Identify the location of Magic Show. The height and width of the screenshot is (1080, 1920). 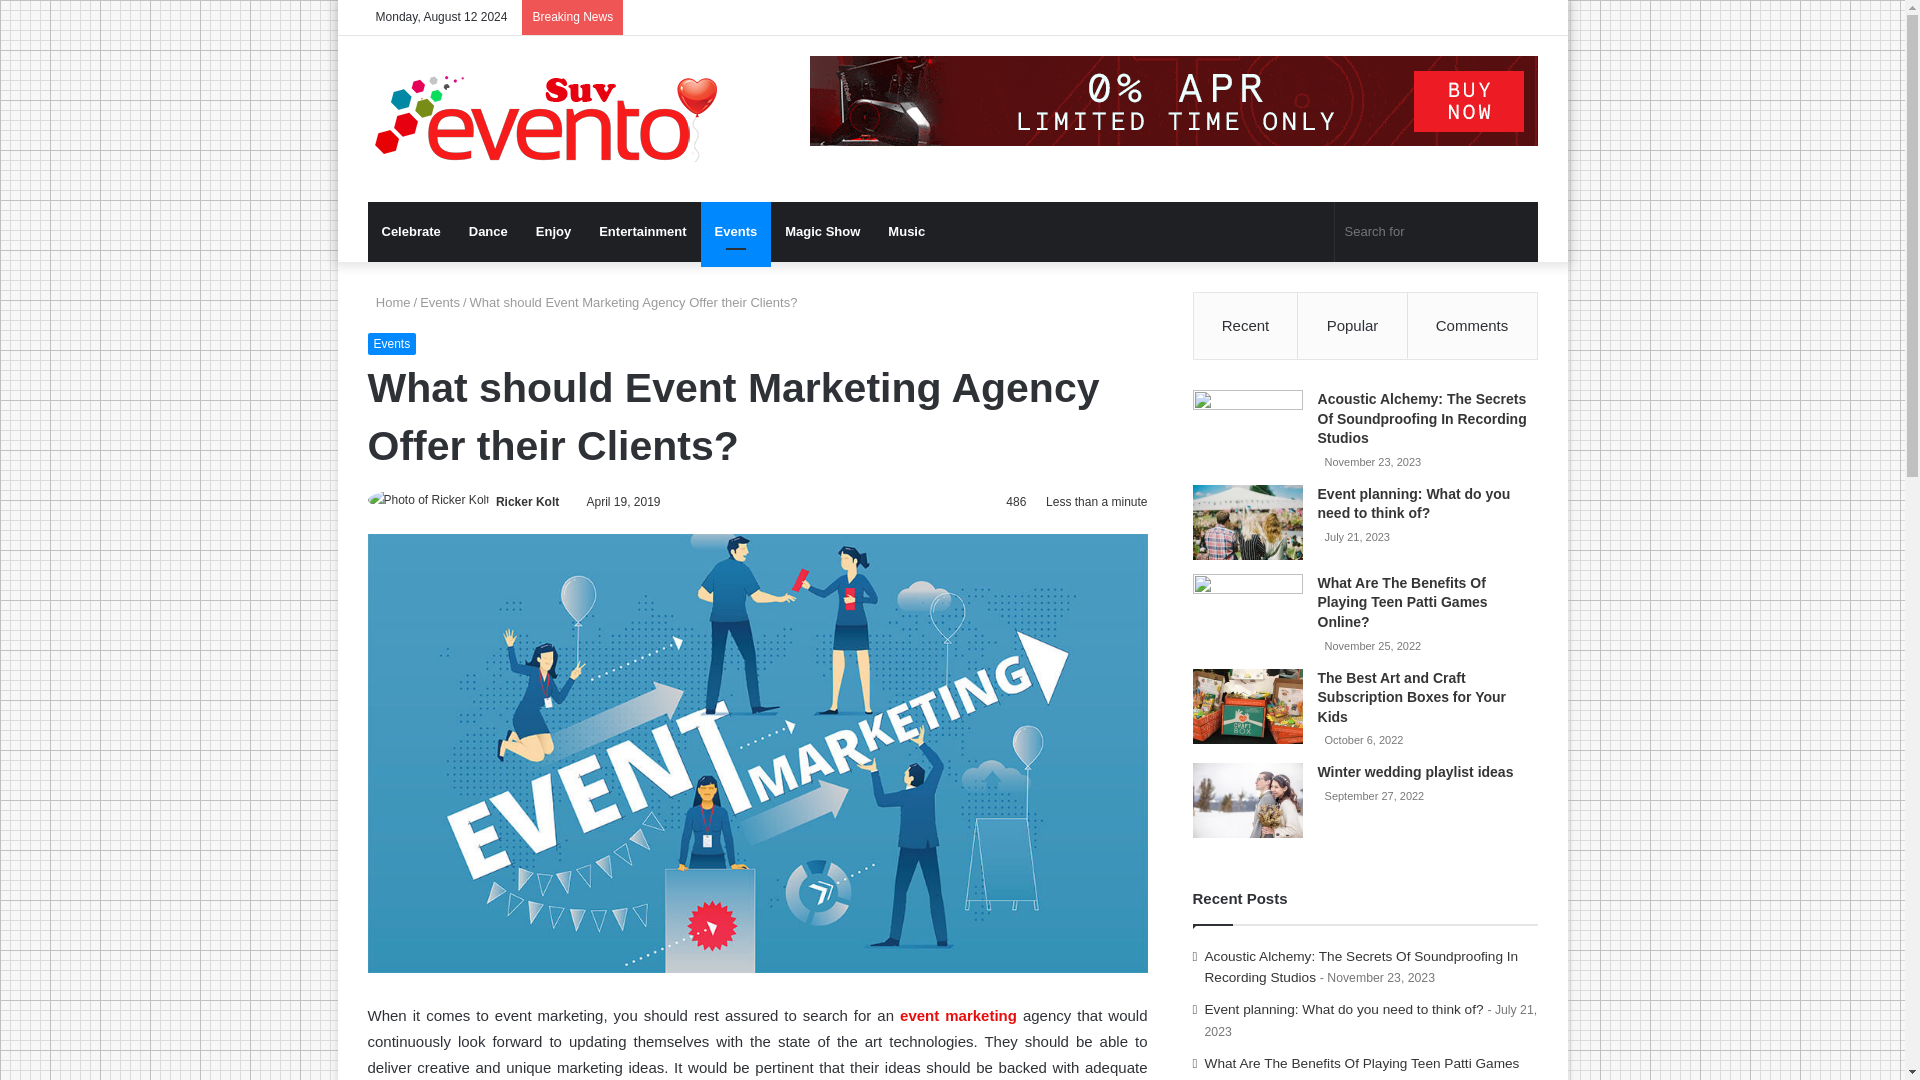
(822, 232).